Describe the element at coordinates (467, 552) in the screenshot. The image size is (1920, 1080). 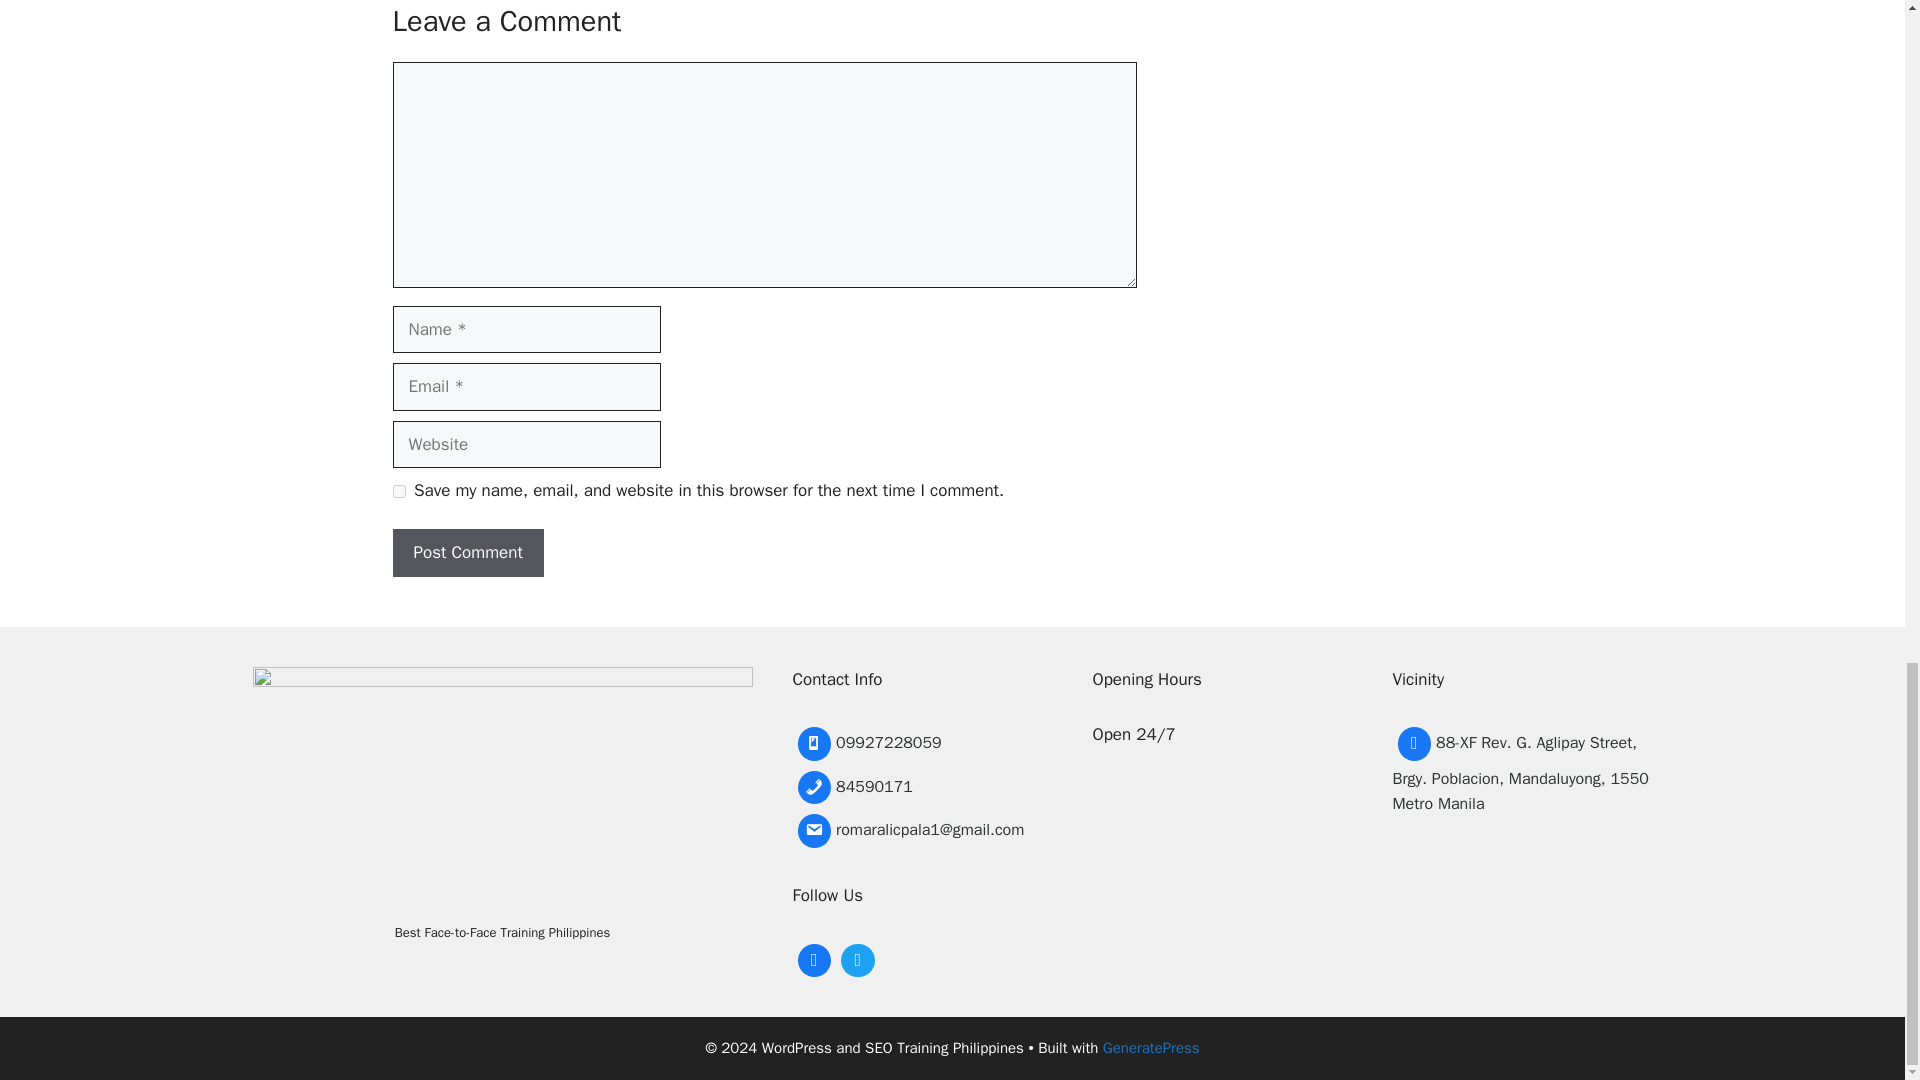
I see `Post Comment` at that location.